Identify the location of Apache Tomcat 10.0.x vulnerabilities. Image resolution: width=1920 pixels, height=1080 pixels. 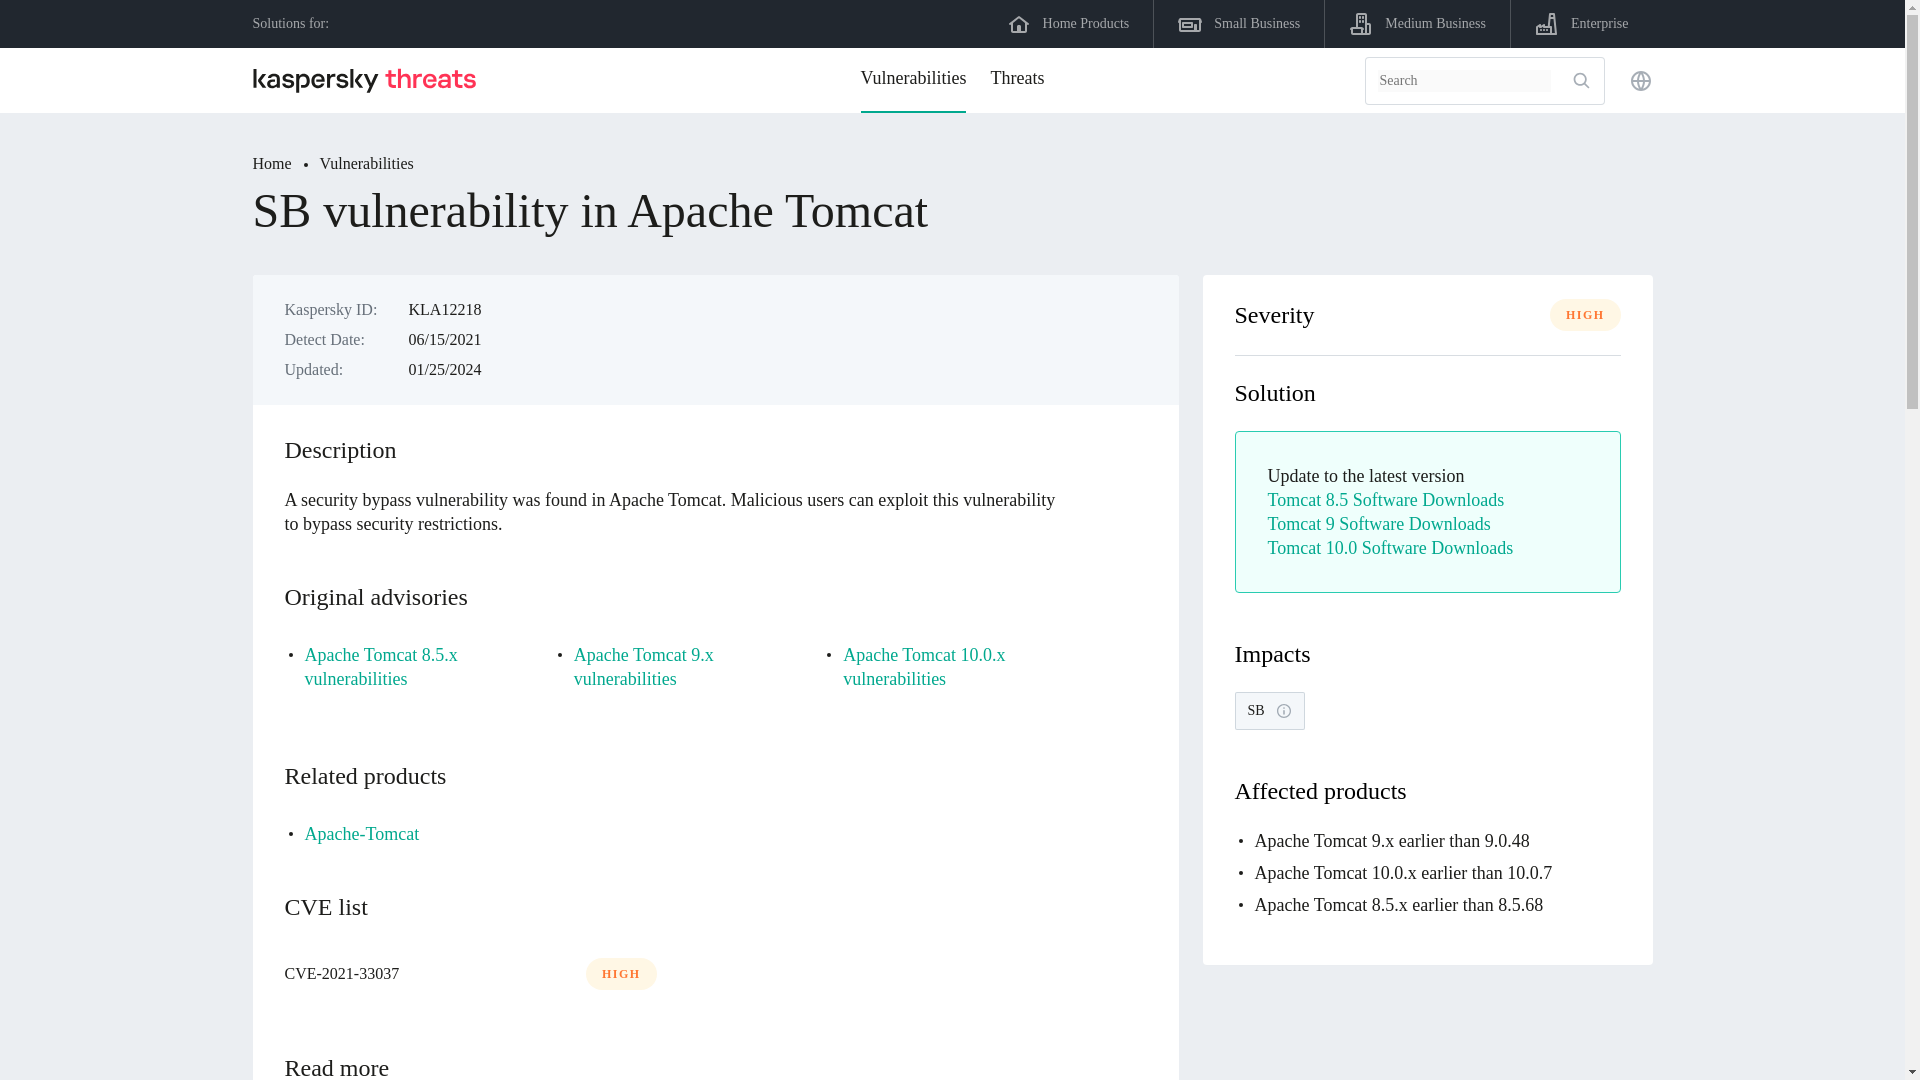
(950, 666).